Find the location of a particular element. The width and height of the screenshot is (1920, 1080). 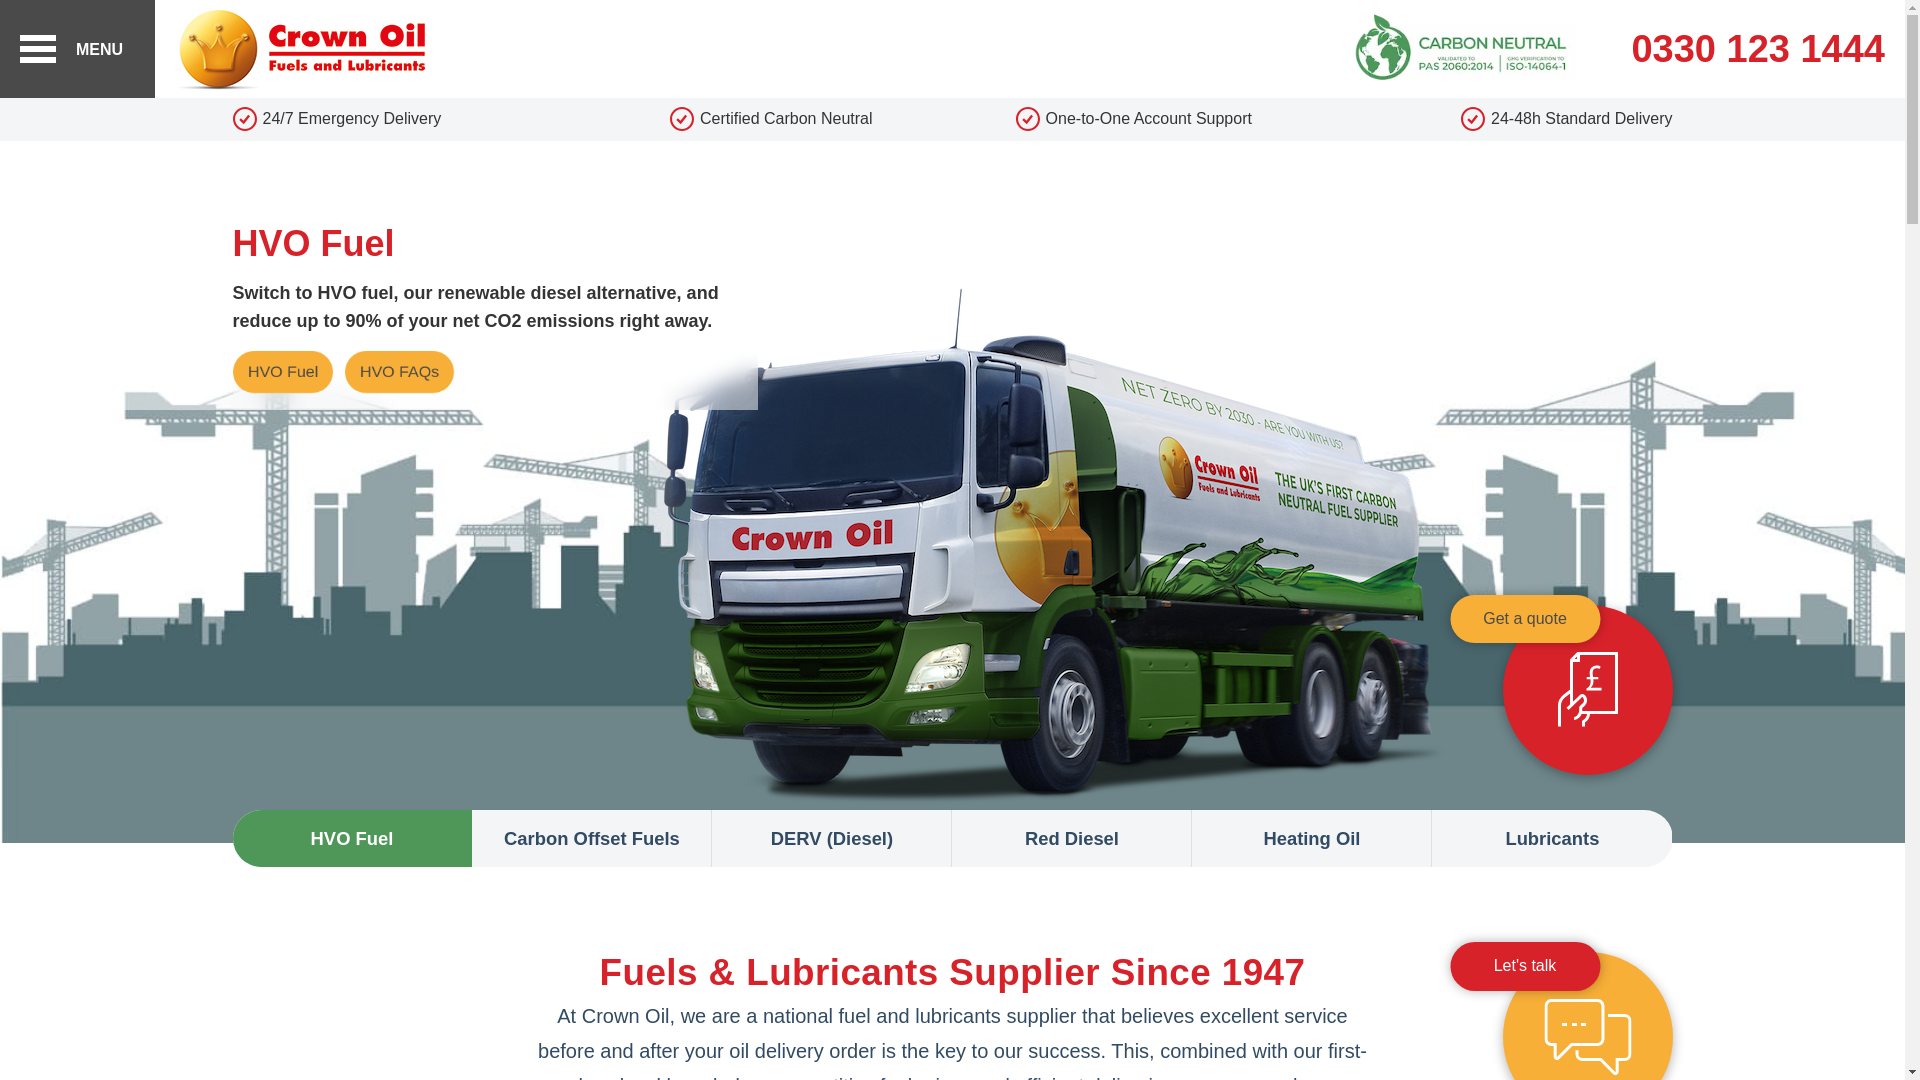

Certified Carbon Neutral is located at coordinates (772, 118).